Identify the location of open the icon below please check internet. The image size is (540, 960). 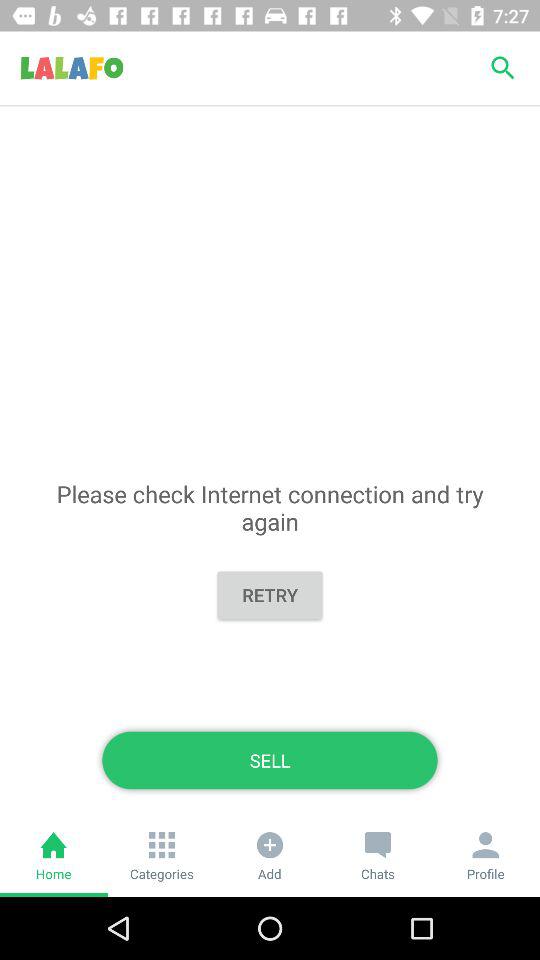
(270, 594).